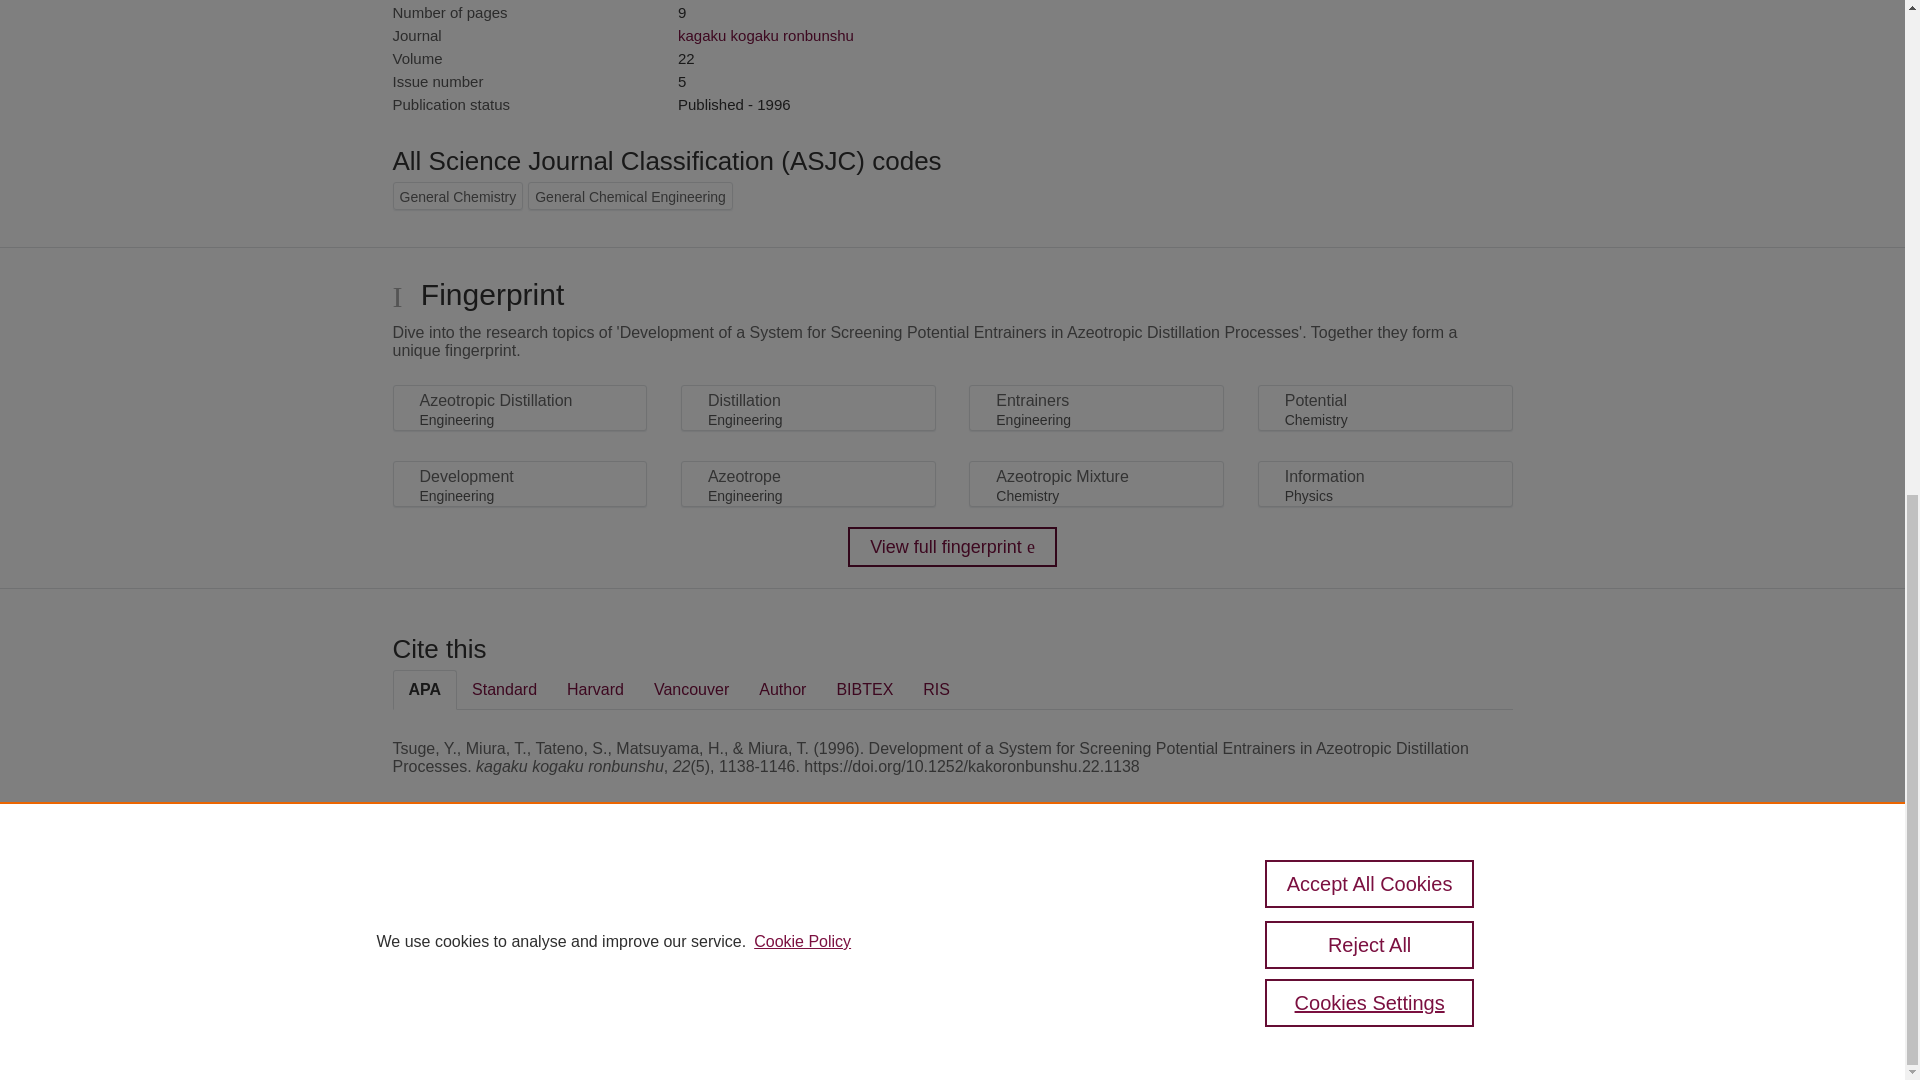 Image resolution: width=1920 pixels, height=1080 pixels. What do you see at coordinates (766, 36) in the screenshot?
I see `kagaku kogaku ronbunshu` at bounding box center [766, 36].